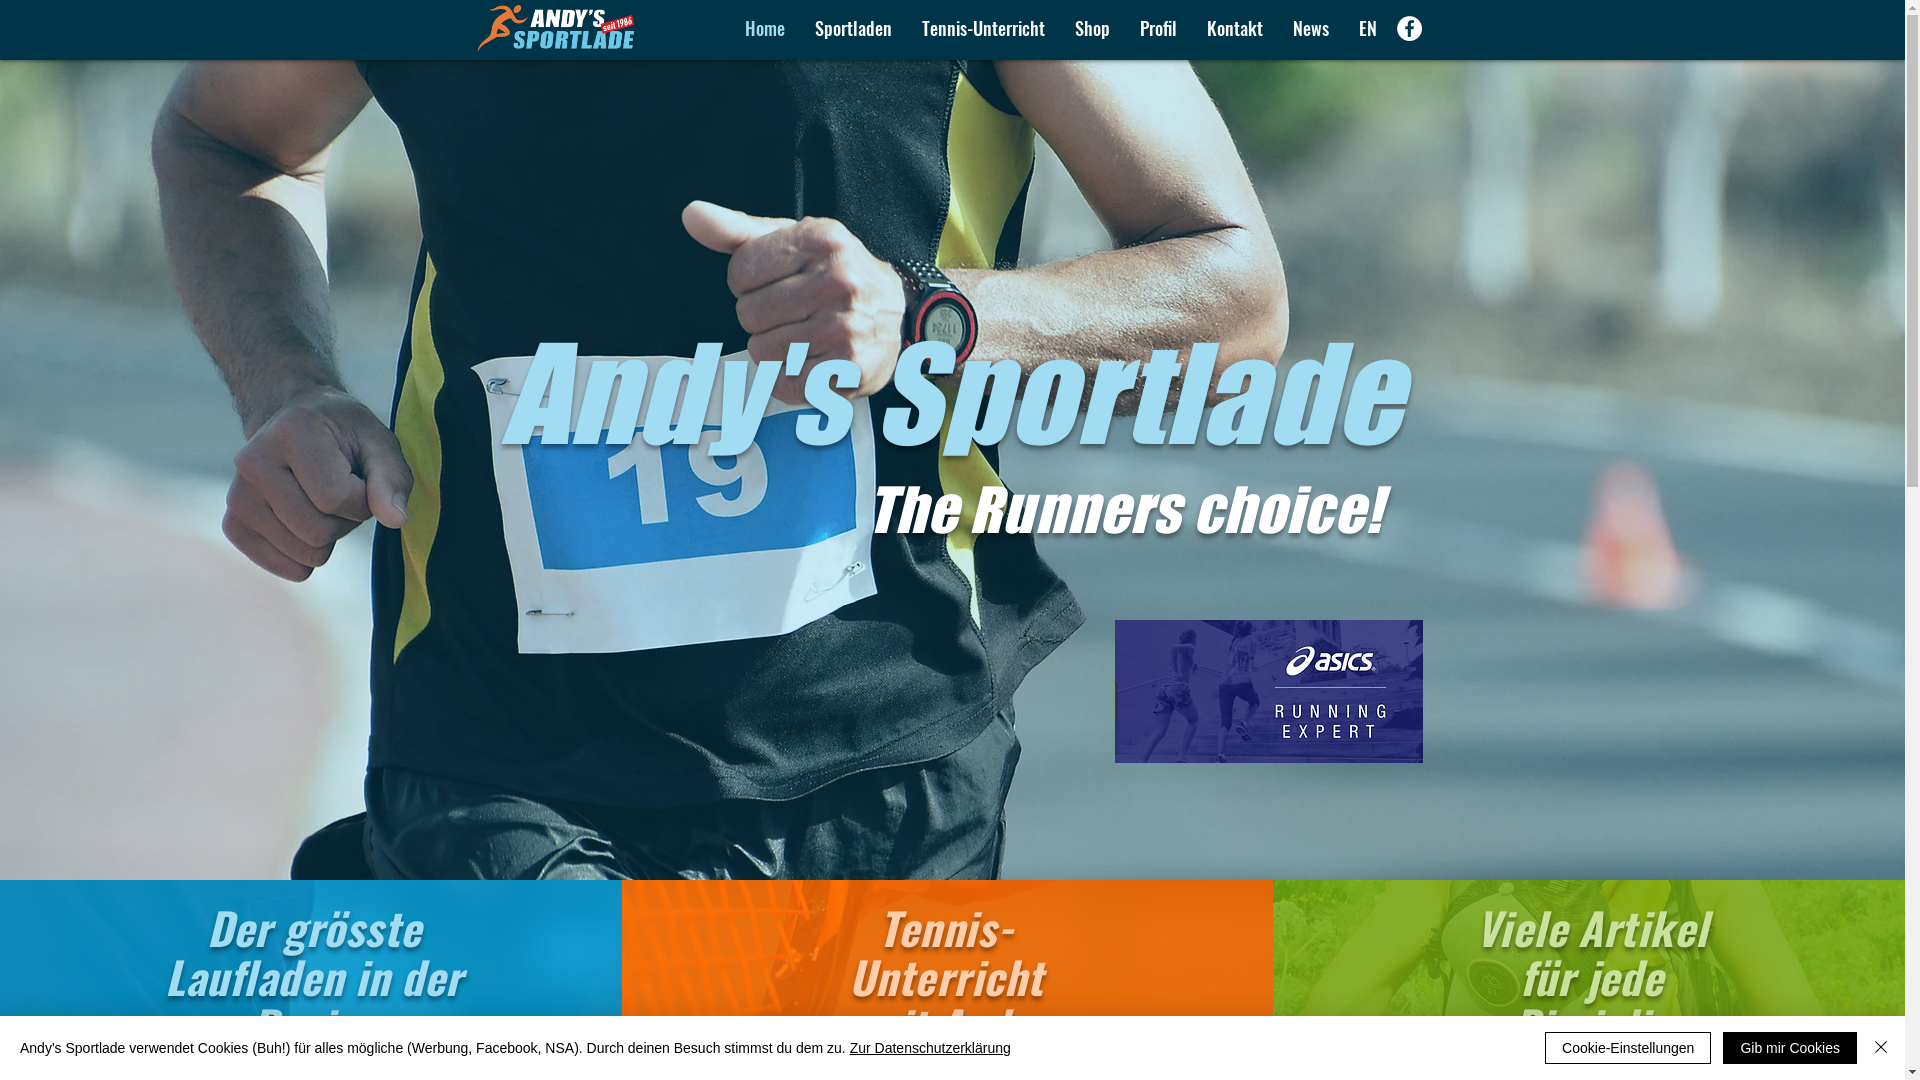 Image resolution: width=1920 pixels, height=1080 pixels. I want to click on TWIPLA (Visitor Analytics), so click(388, 672).